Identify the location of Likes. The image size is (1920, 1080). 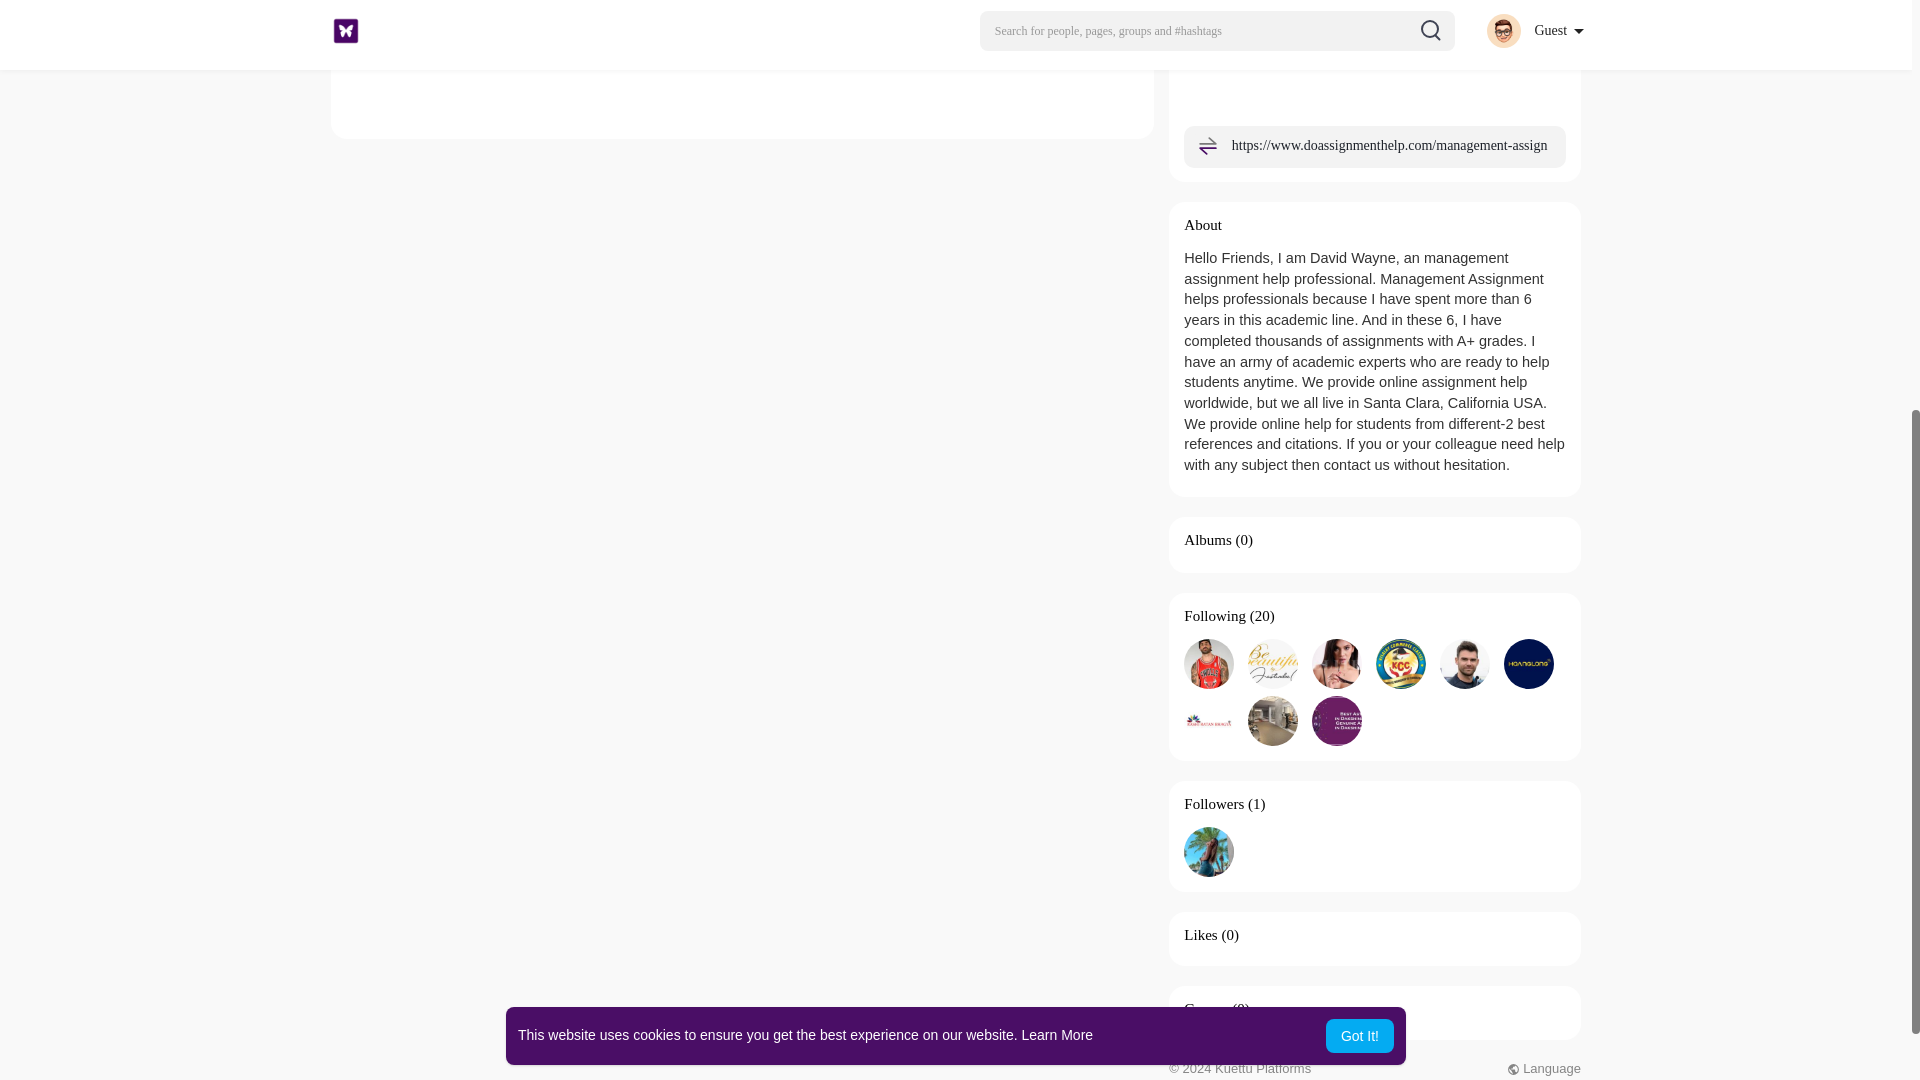
(1200, 934).